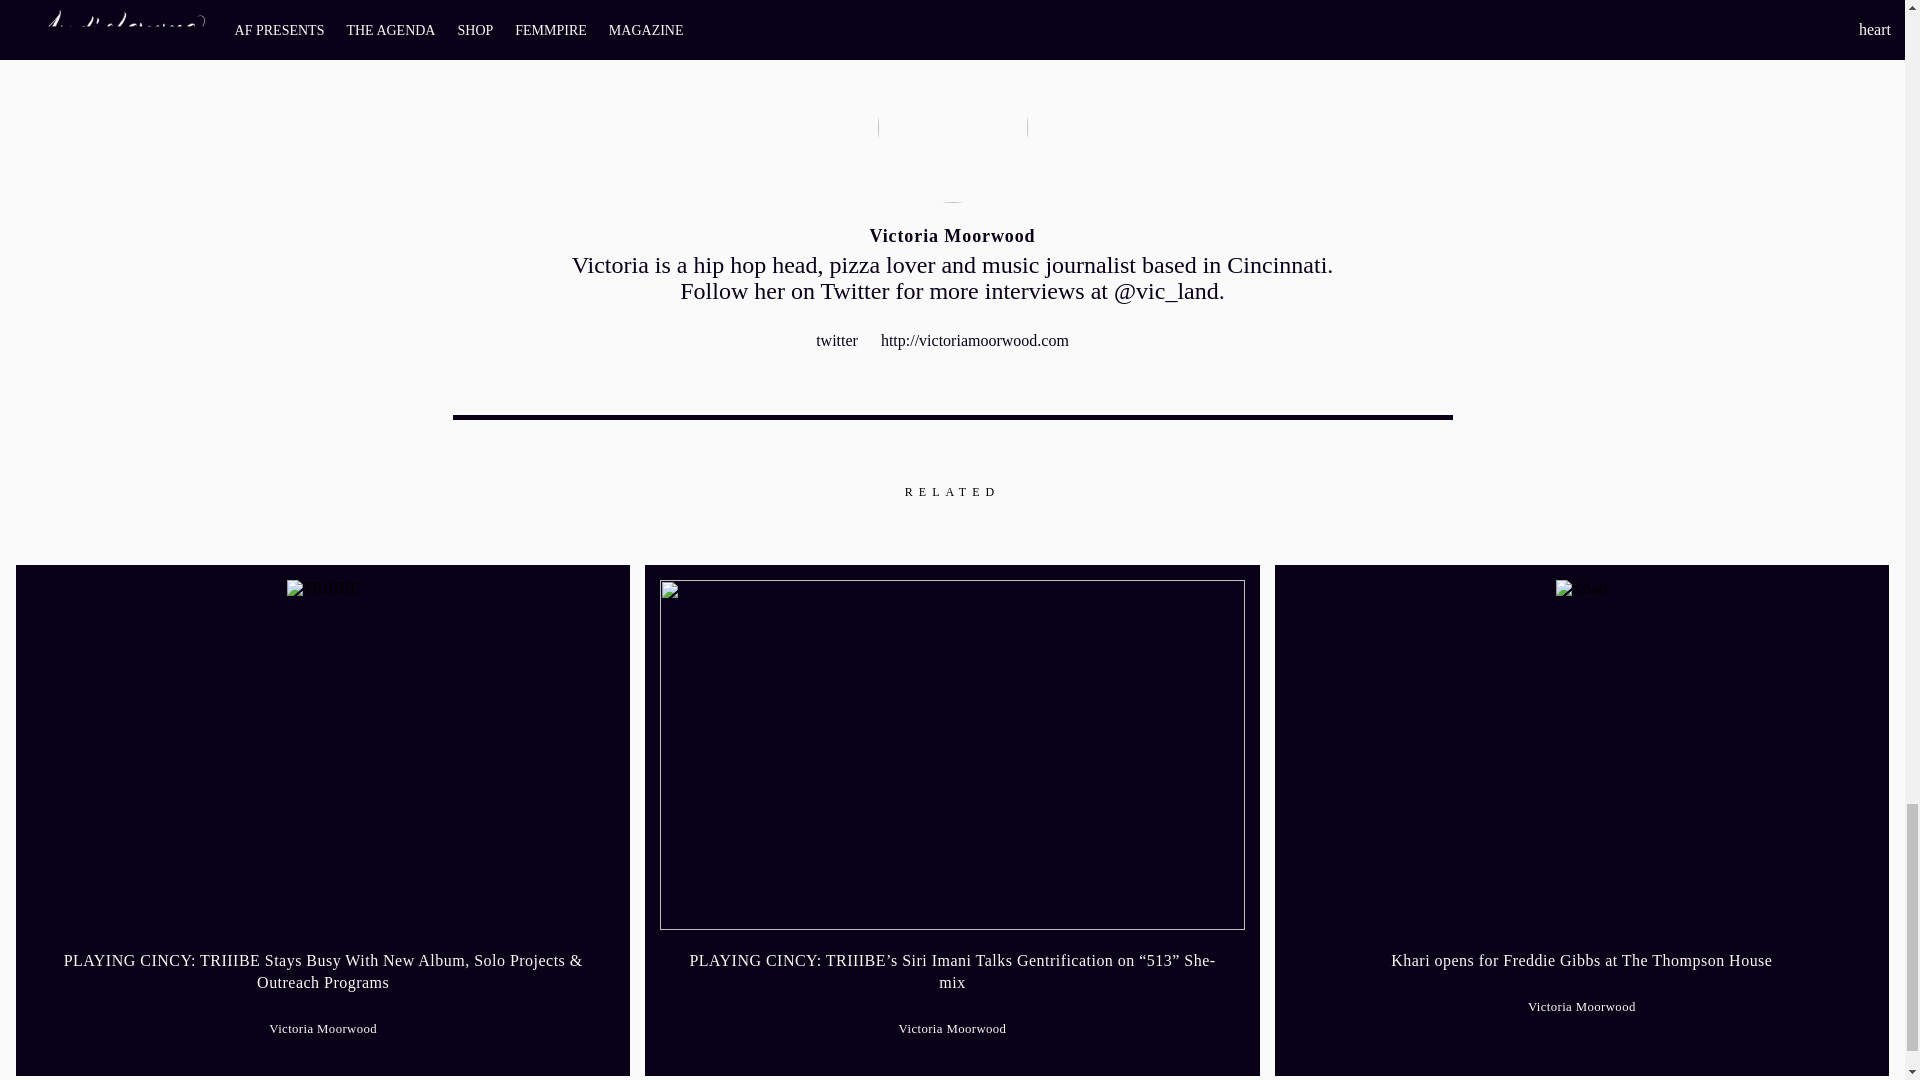 Image resolution: width=1920 pixels, height=1080 pixels. Describe the element at coordinates (952, 1028) in the screenshot. I see `Posts by Victoria Moorwood` at that location.